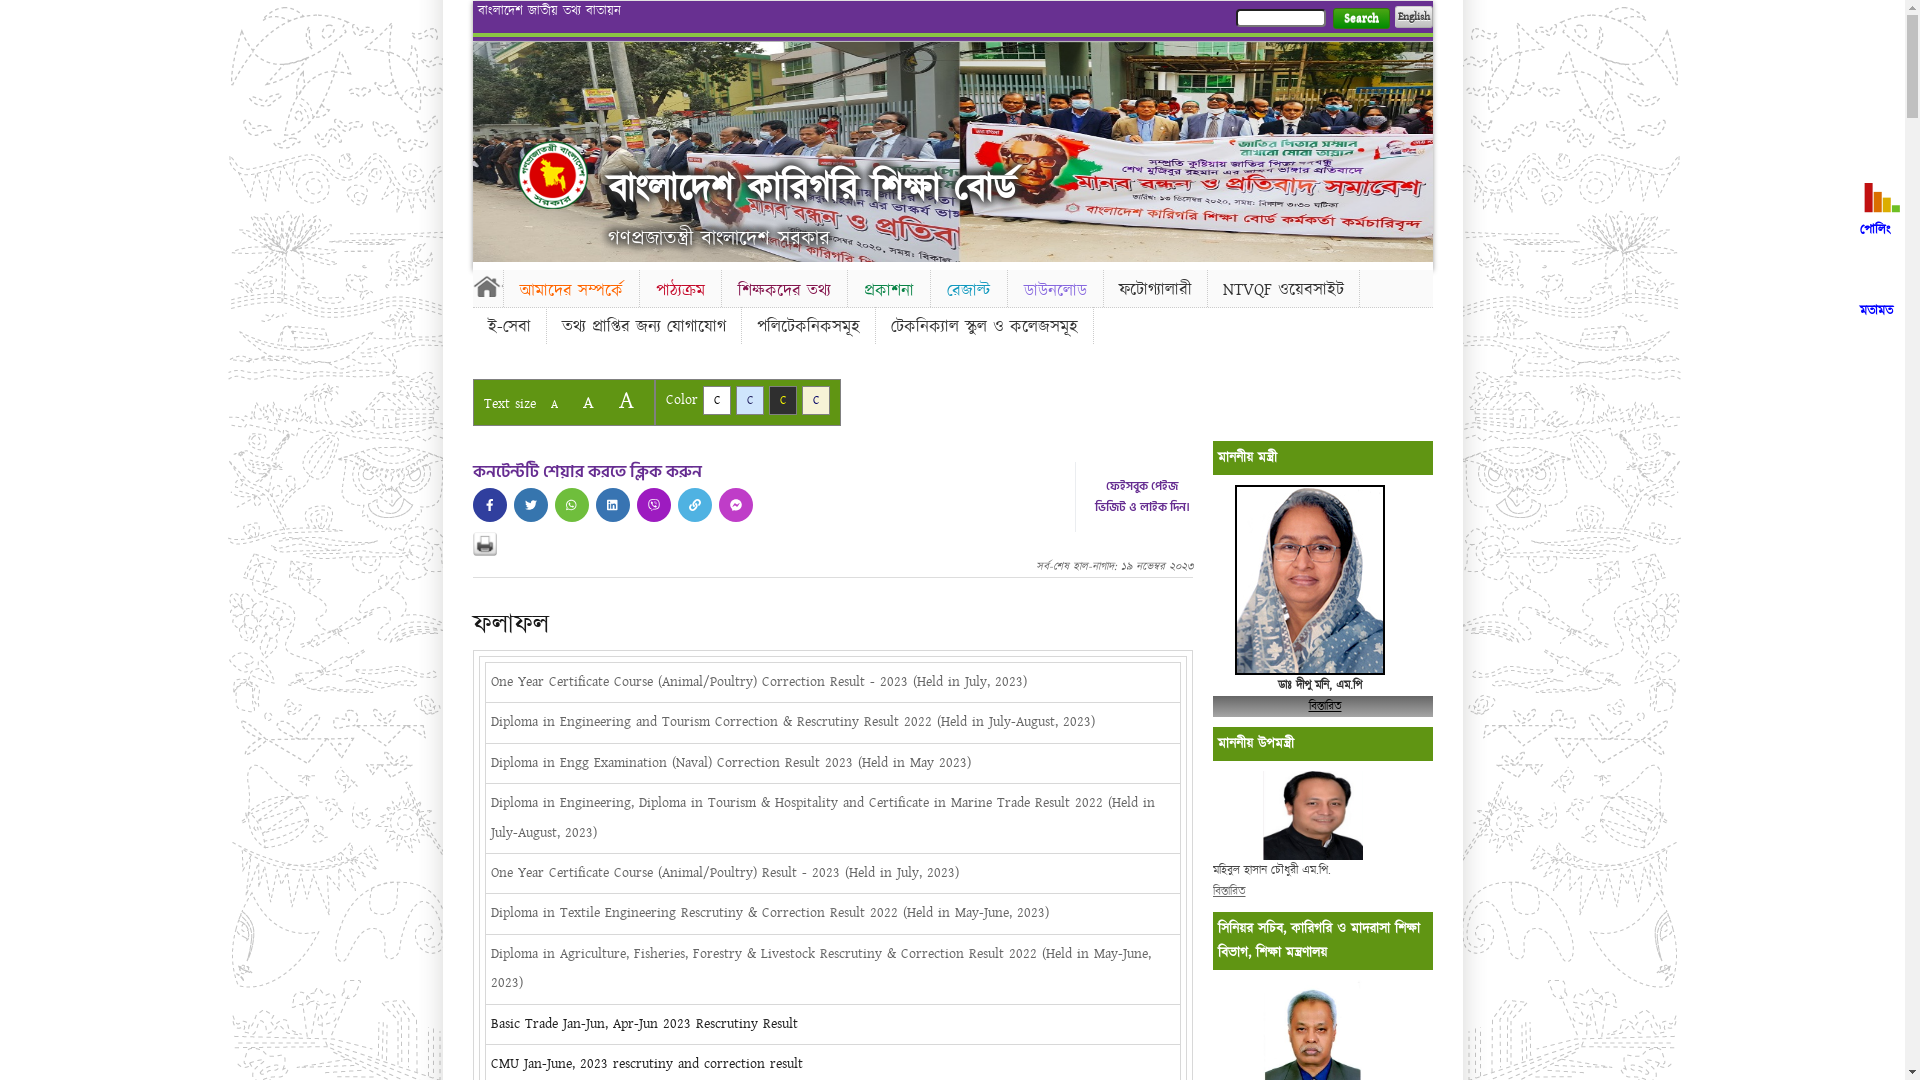 This screenshot has width=1920, height=1080. I want to click on C, so click(816, 400).